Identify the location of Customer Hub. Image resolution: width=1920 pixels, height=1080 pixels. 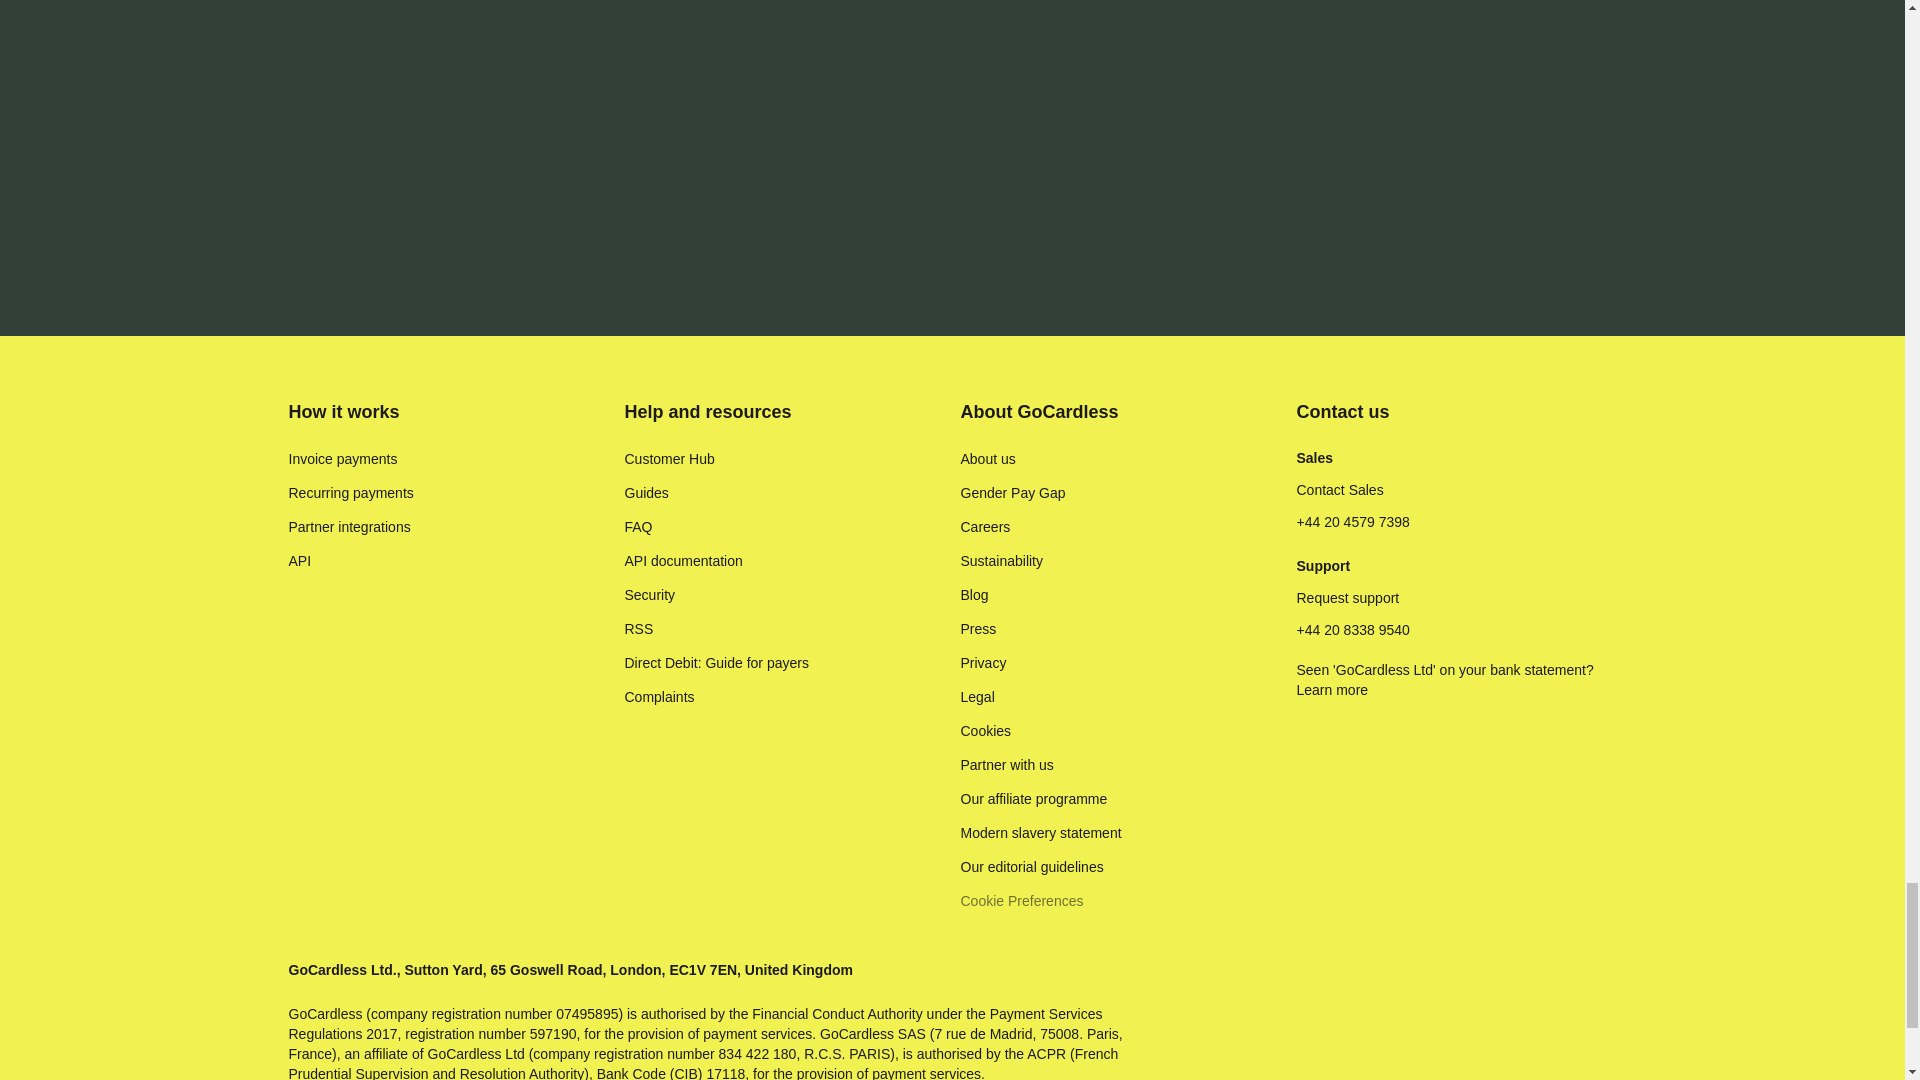
(669, 458).